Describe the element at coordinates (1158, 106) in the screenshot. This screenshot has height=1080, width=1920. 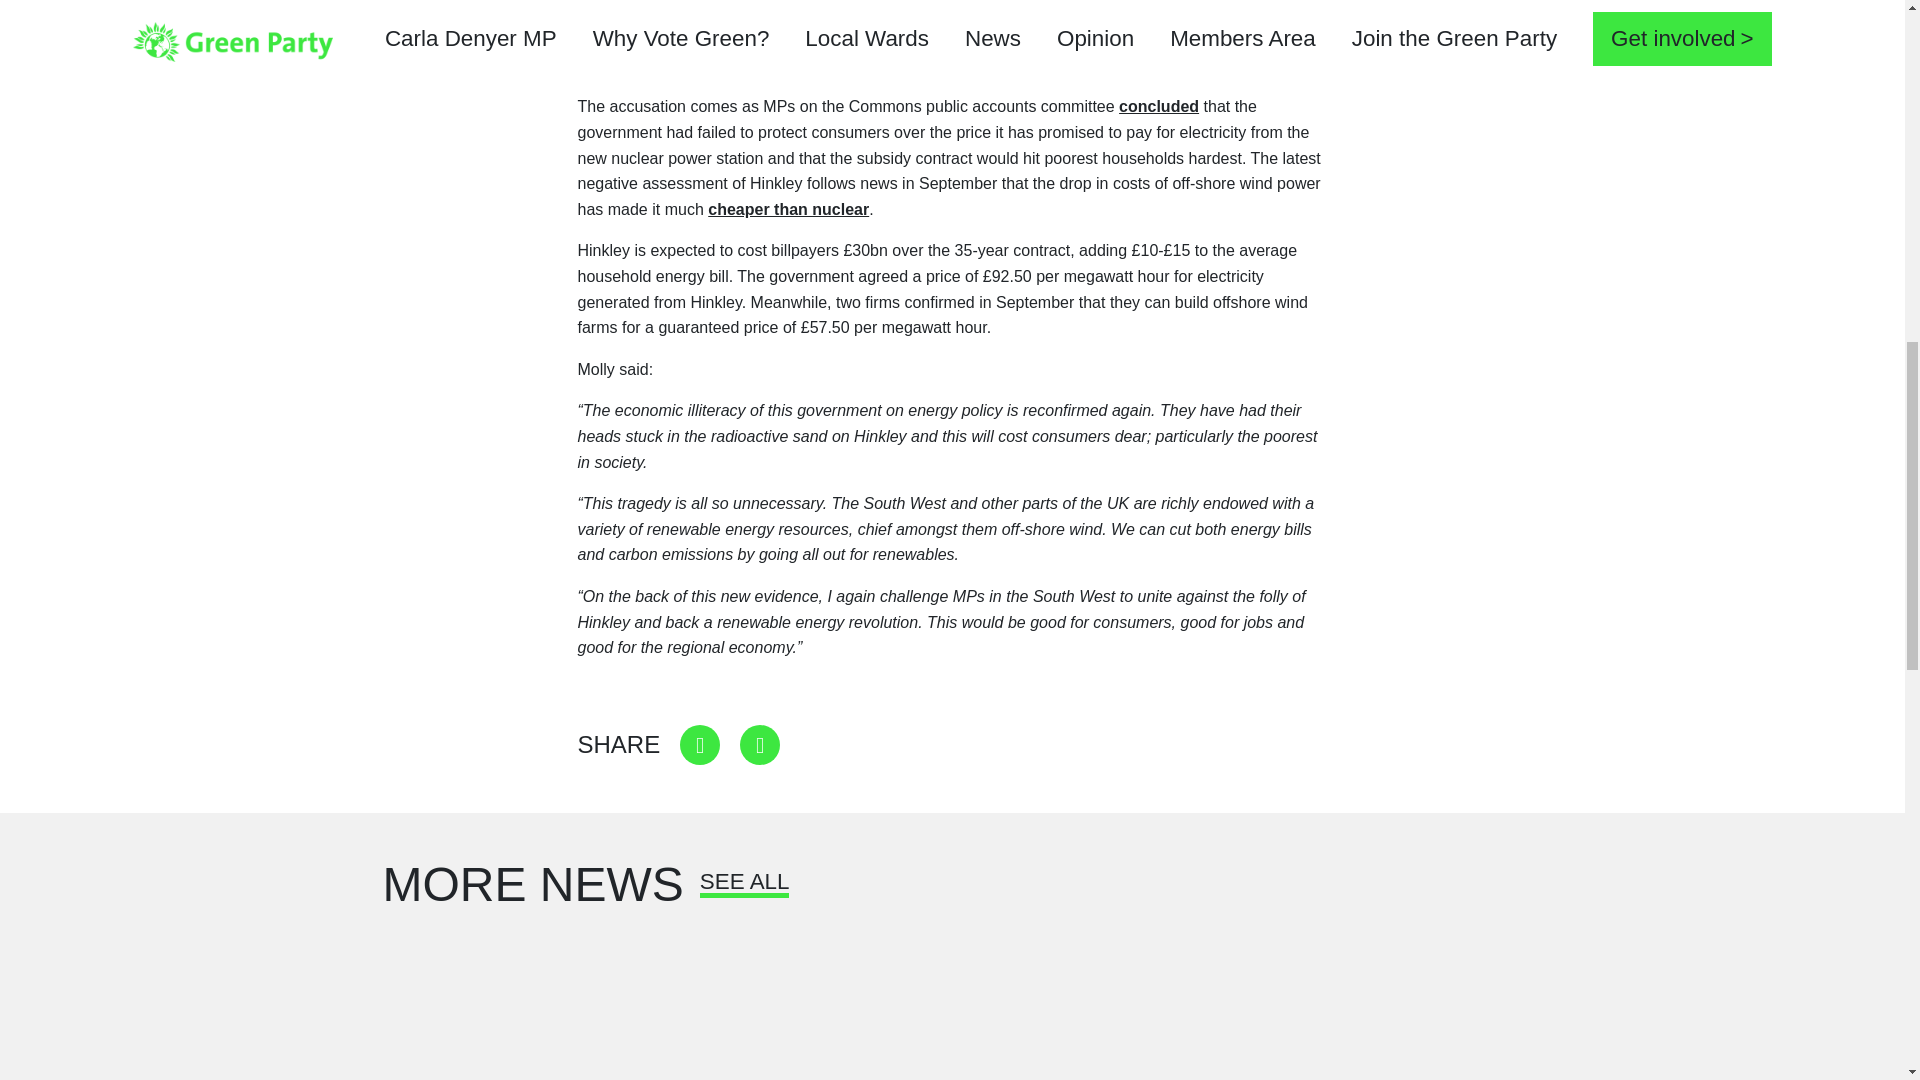
I see `concluded` at that location.